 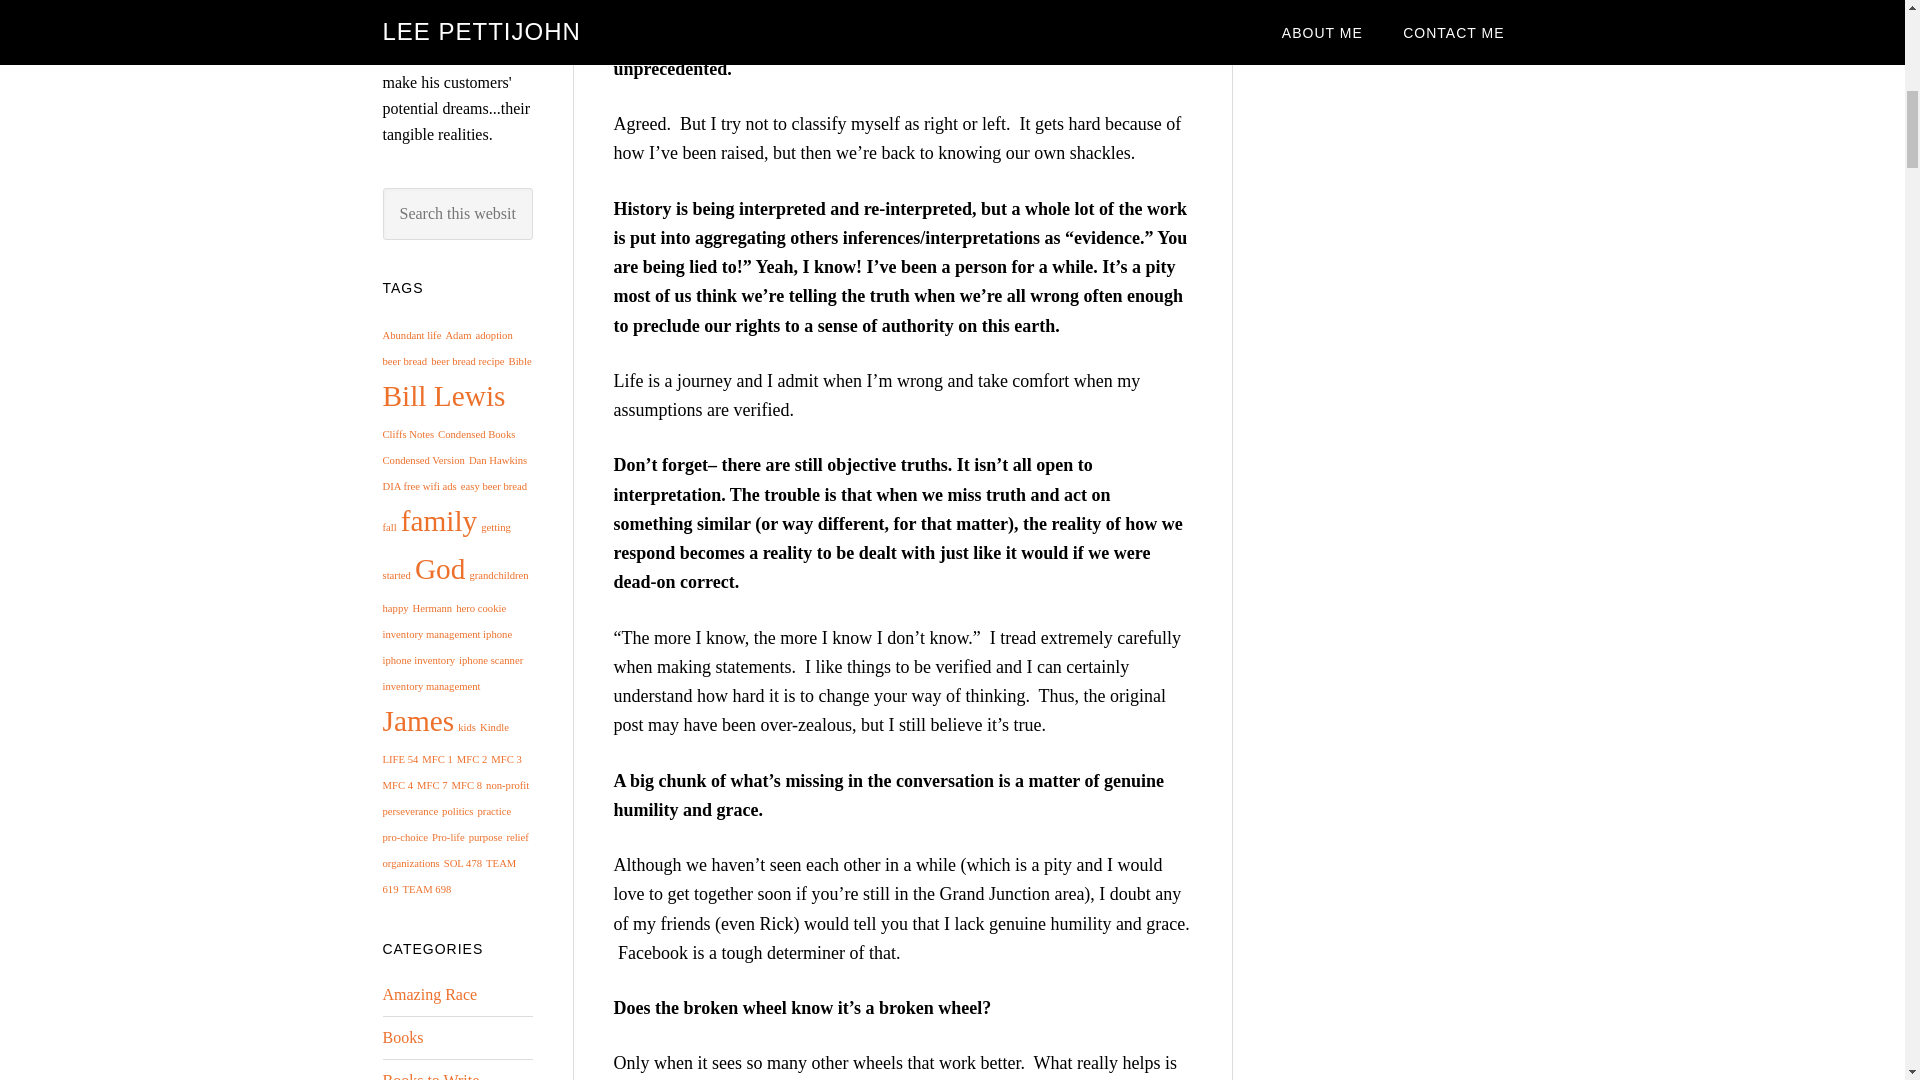 I want to click on beer bread recipe, so click(x=466, y=362).